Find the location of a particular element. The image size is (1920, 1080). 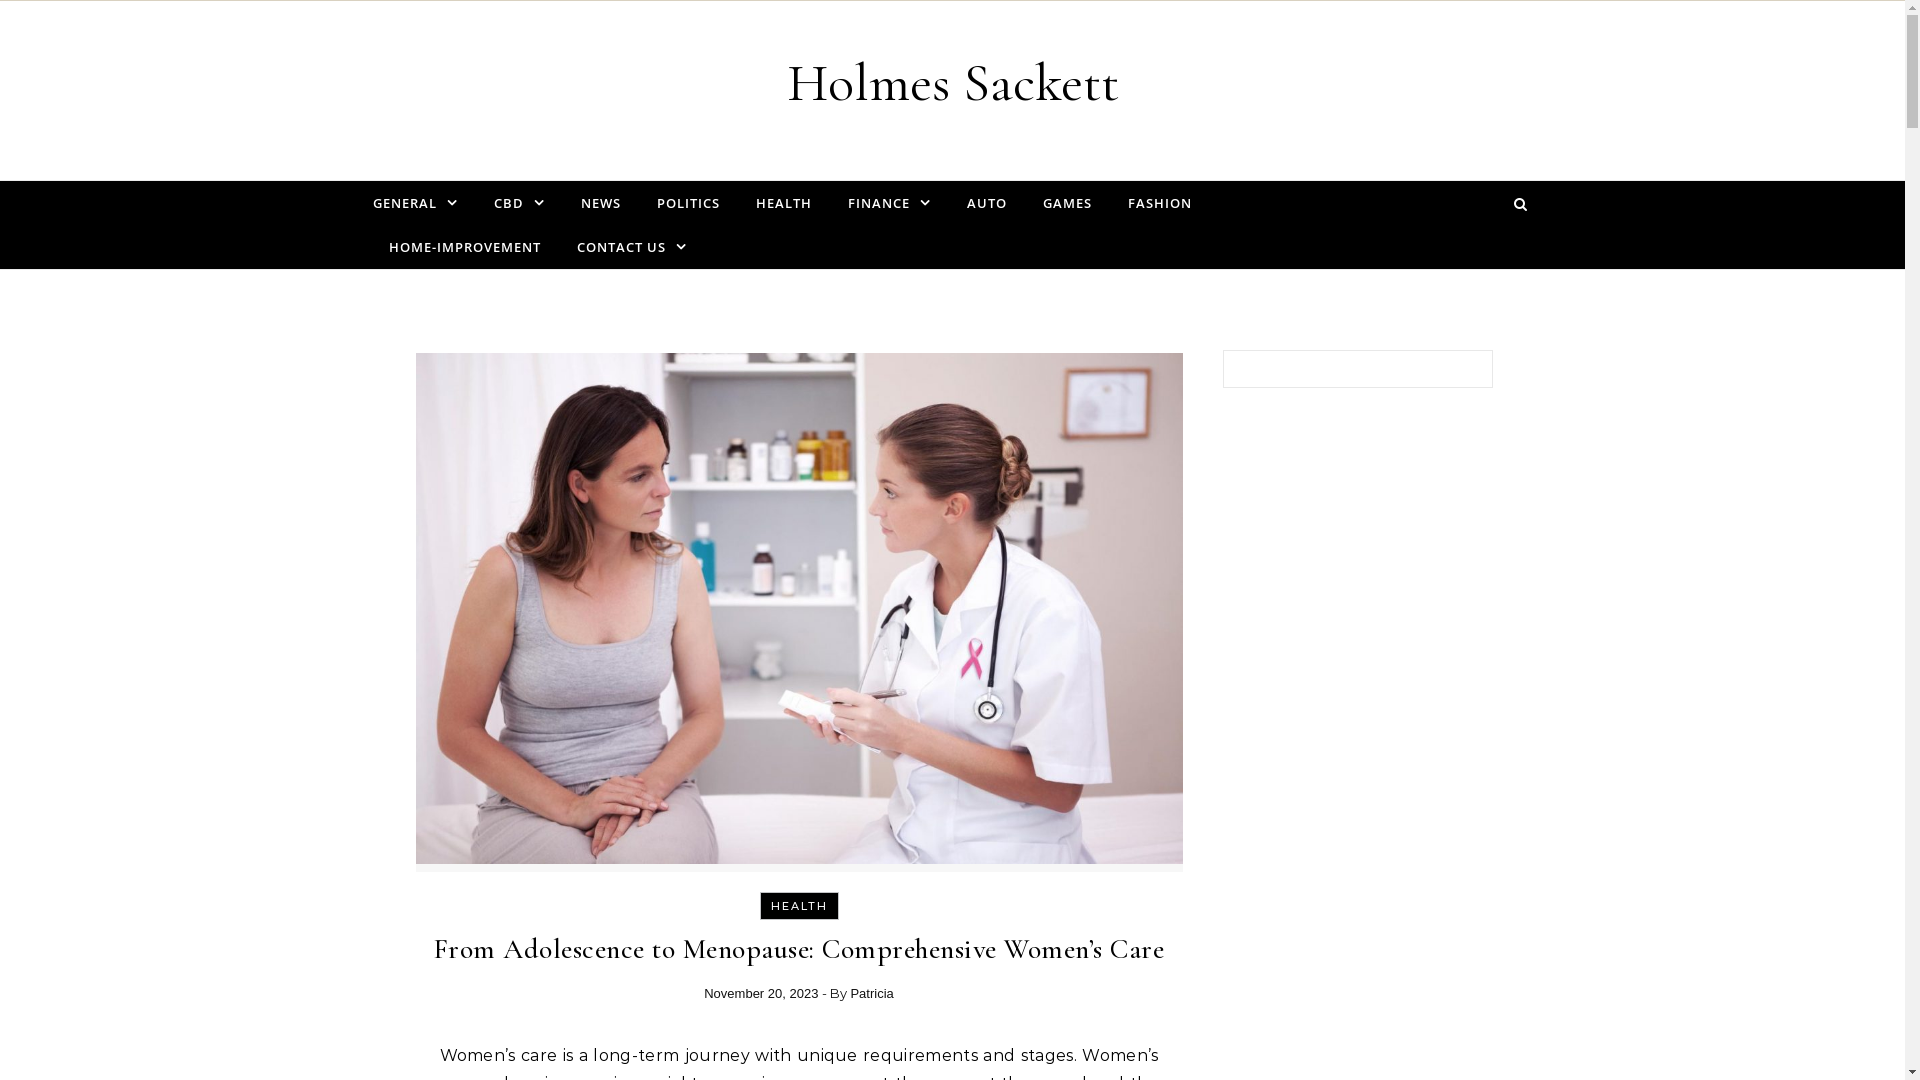

HEALTH is located at coordinates (784, 203).